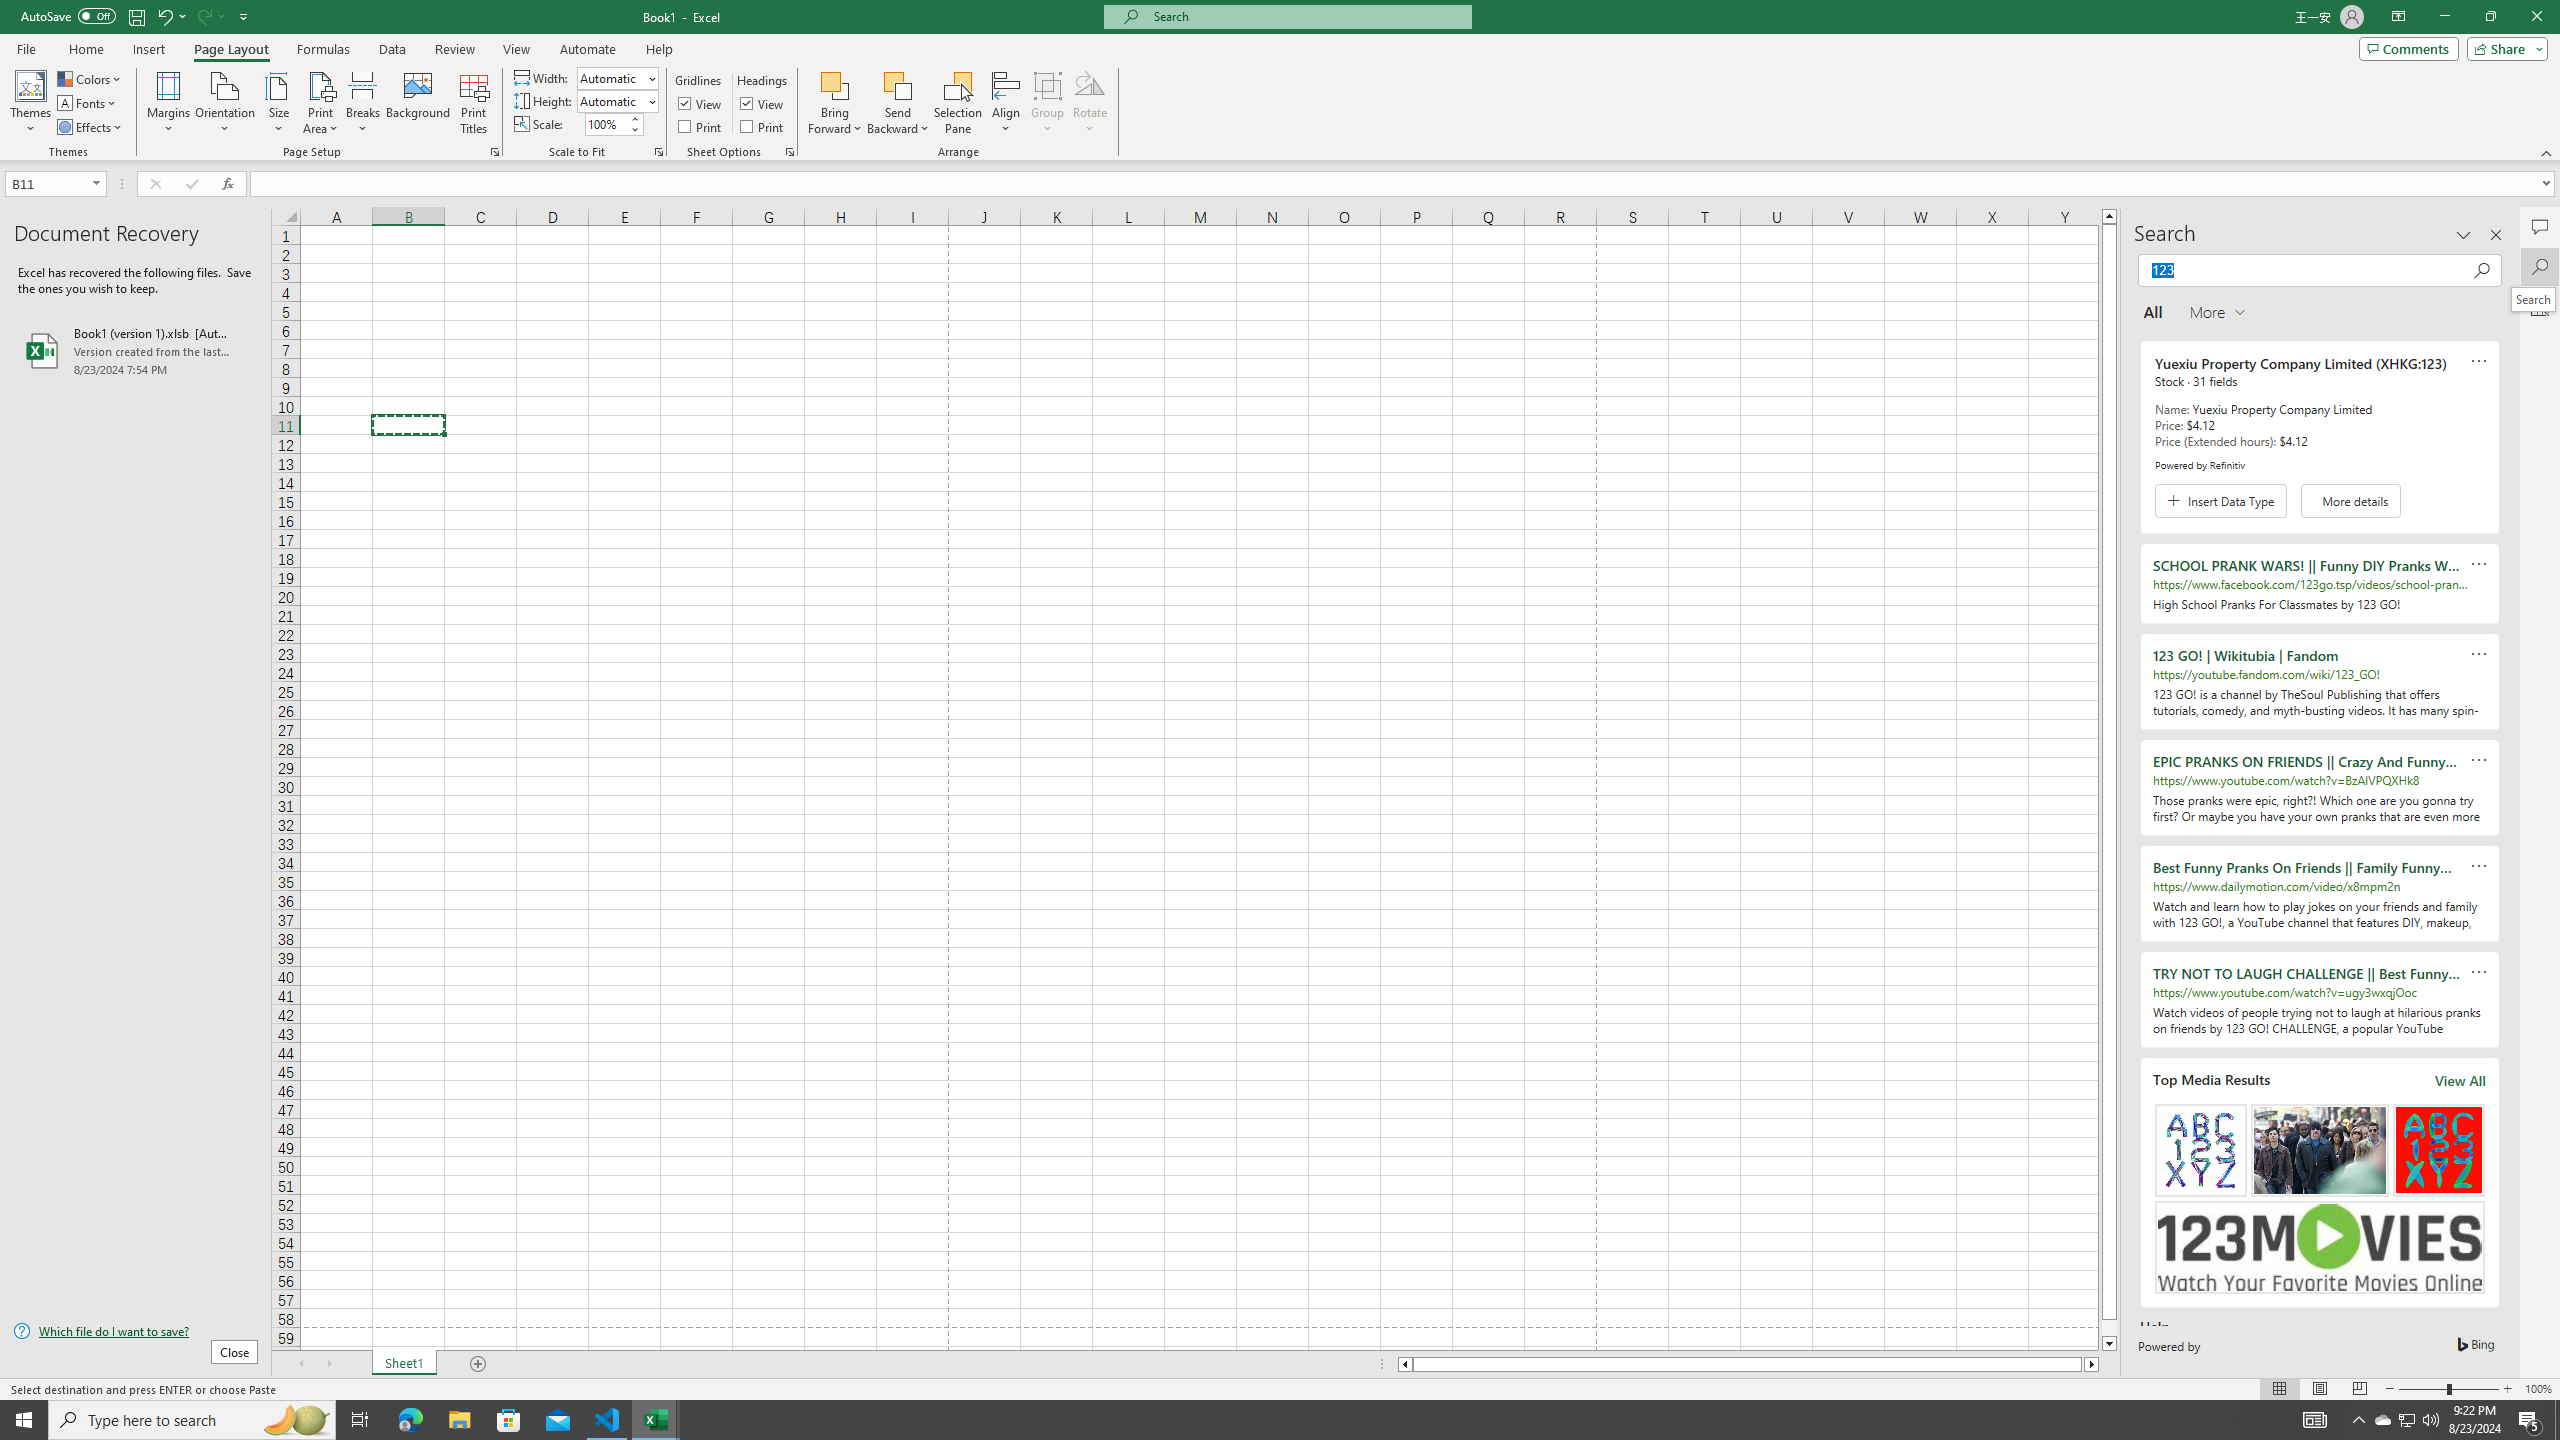 This screenshot has width=2560, height=1440. What do you see at coordinates (588, 49) in the screenshot?
I see `Automate` at bounding box center [588, 49].